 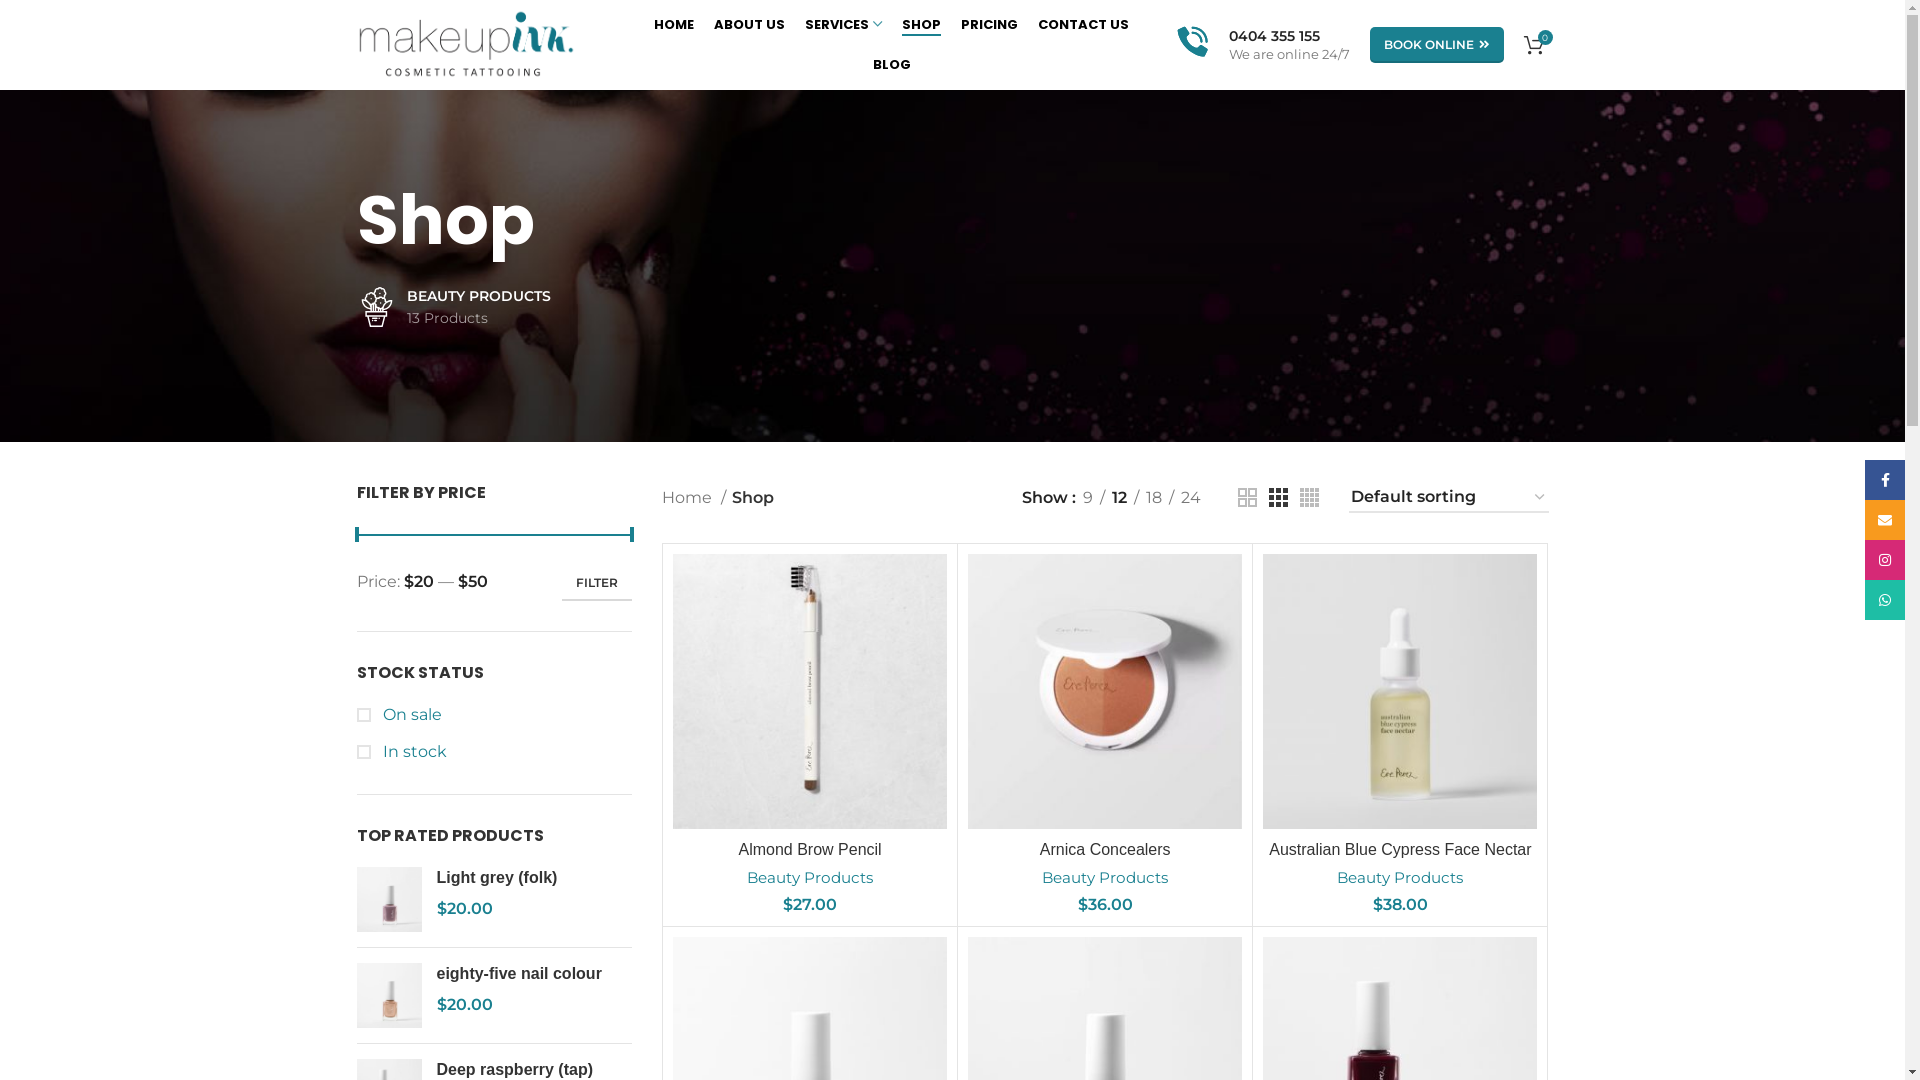 What do you see at coordinates (1105, 878) in the screenshot?
I see `Beauty Products` at bounding box center [1105, 878].